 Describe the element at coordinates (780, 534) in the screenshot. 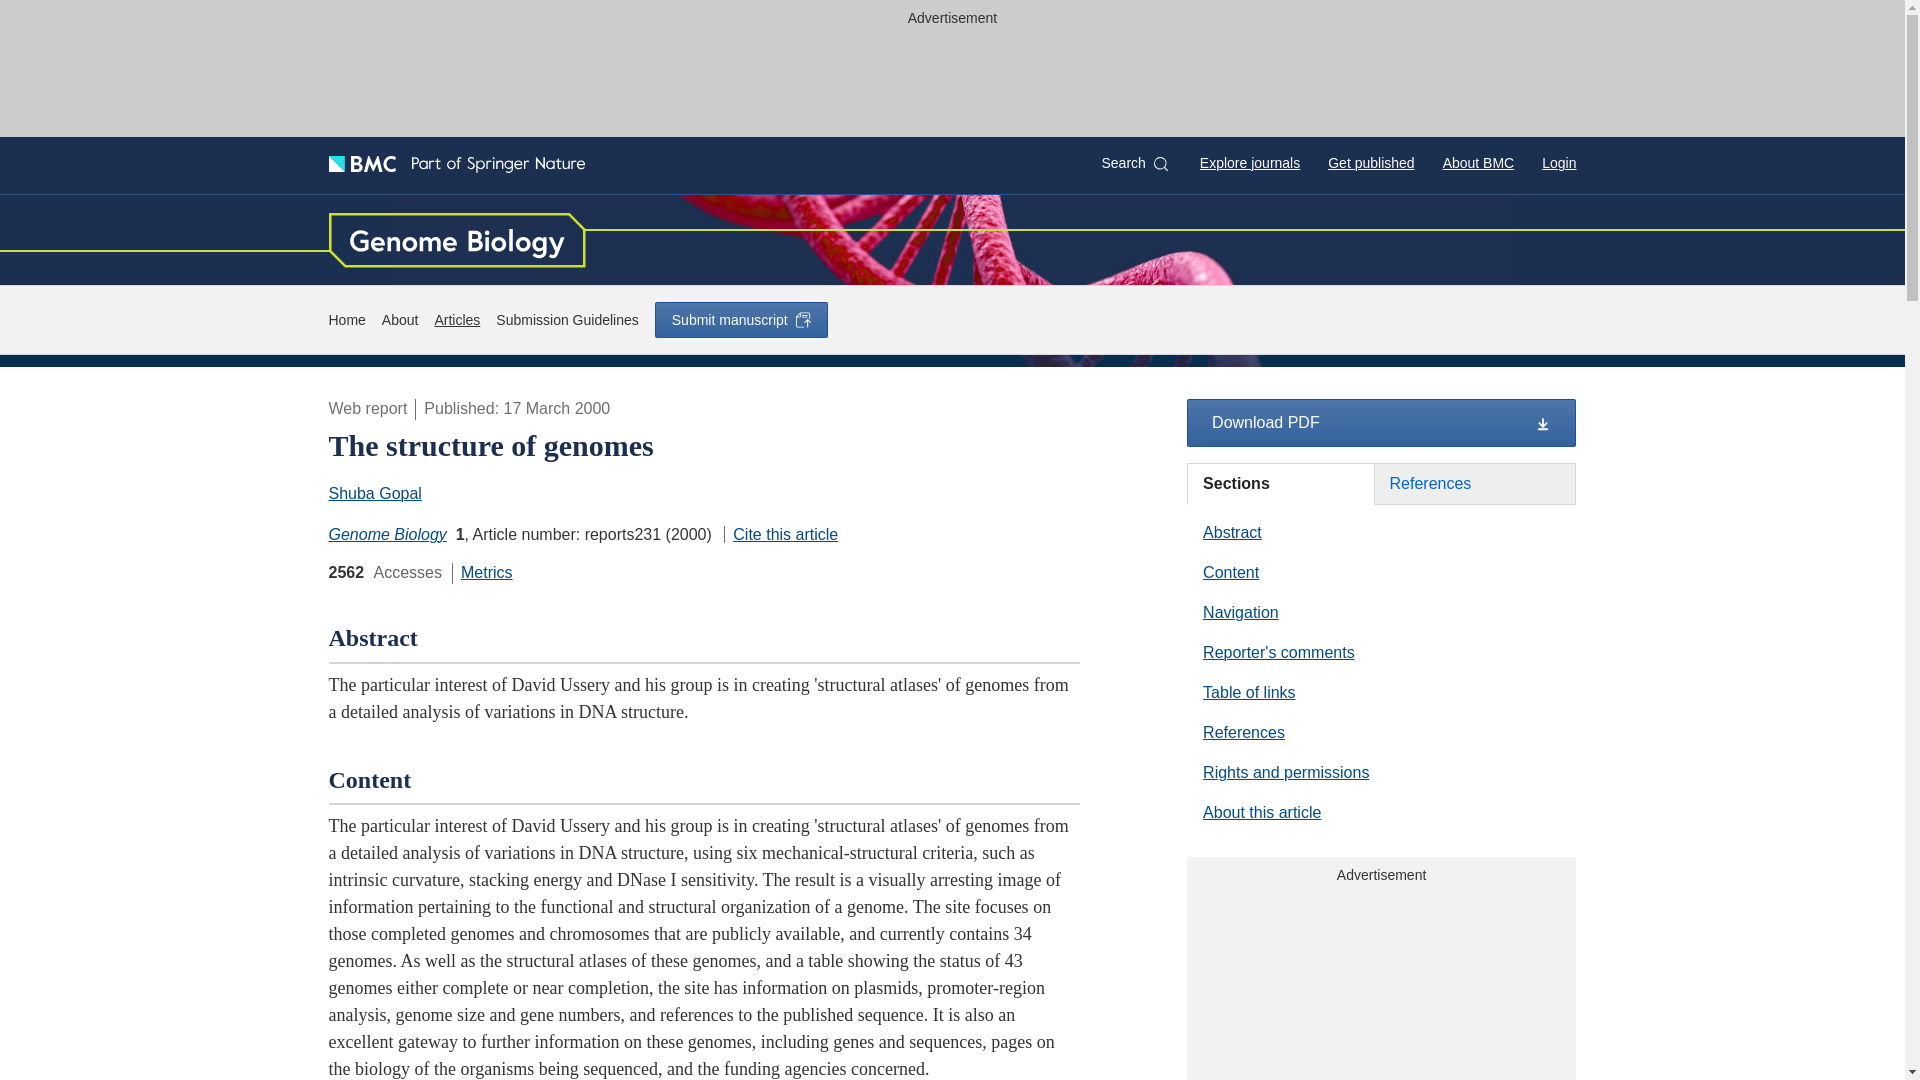

I see `Cite this article` at that location.